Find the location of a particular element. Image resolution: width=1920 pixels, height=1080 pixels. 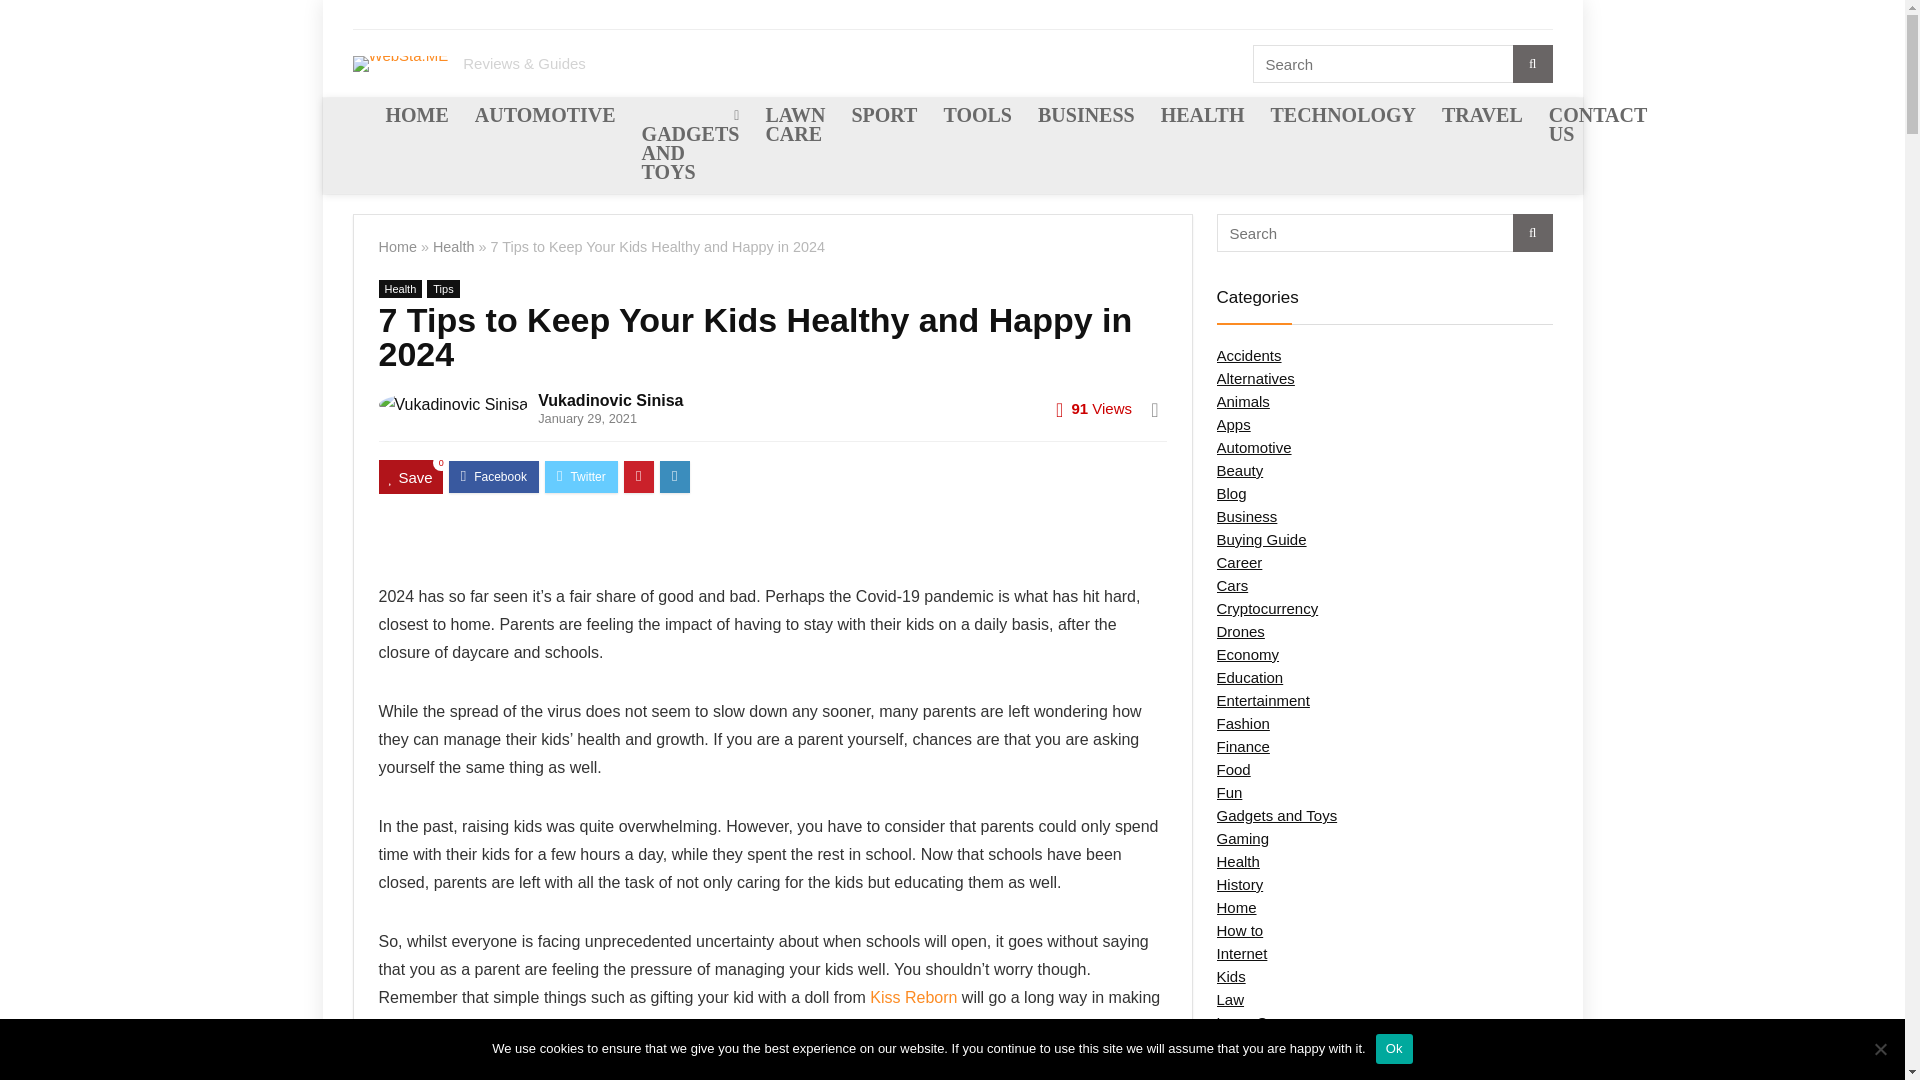

LAWN CARE is located at coordinates (794, 126).